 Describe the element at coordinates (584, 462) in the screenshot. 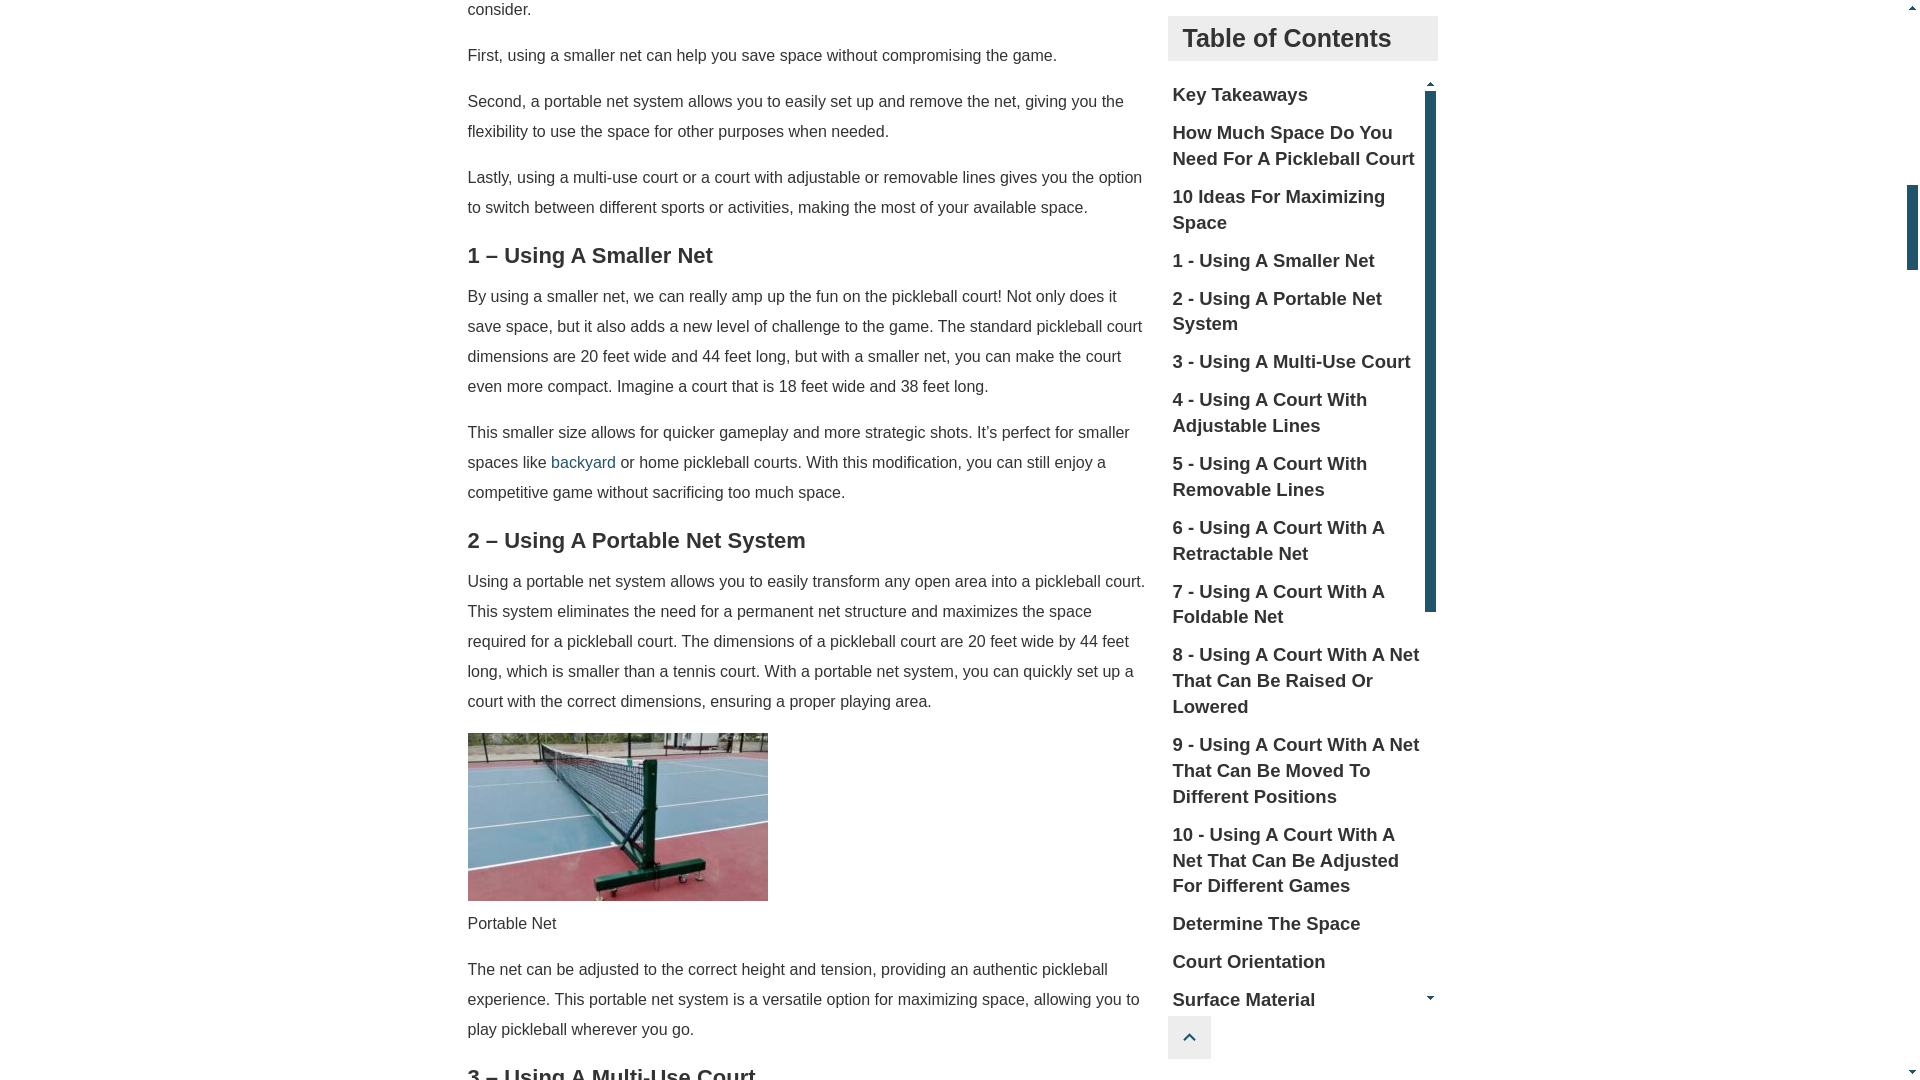

I see `backyard` at that location.